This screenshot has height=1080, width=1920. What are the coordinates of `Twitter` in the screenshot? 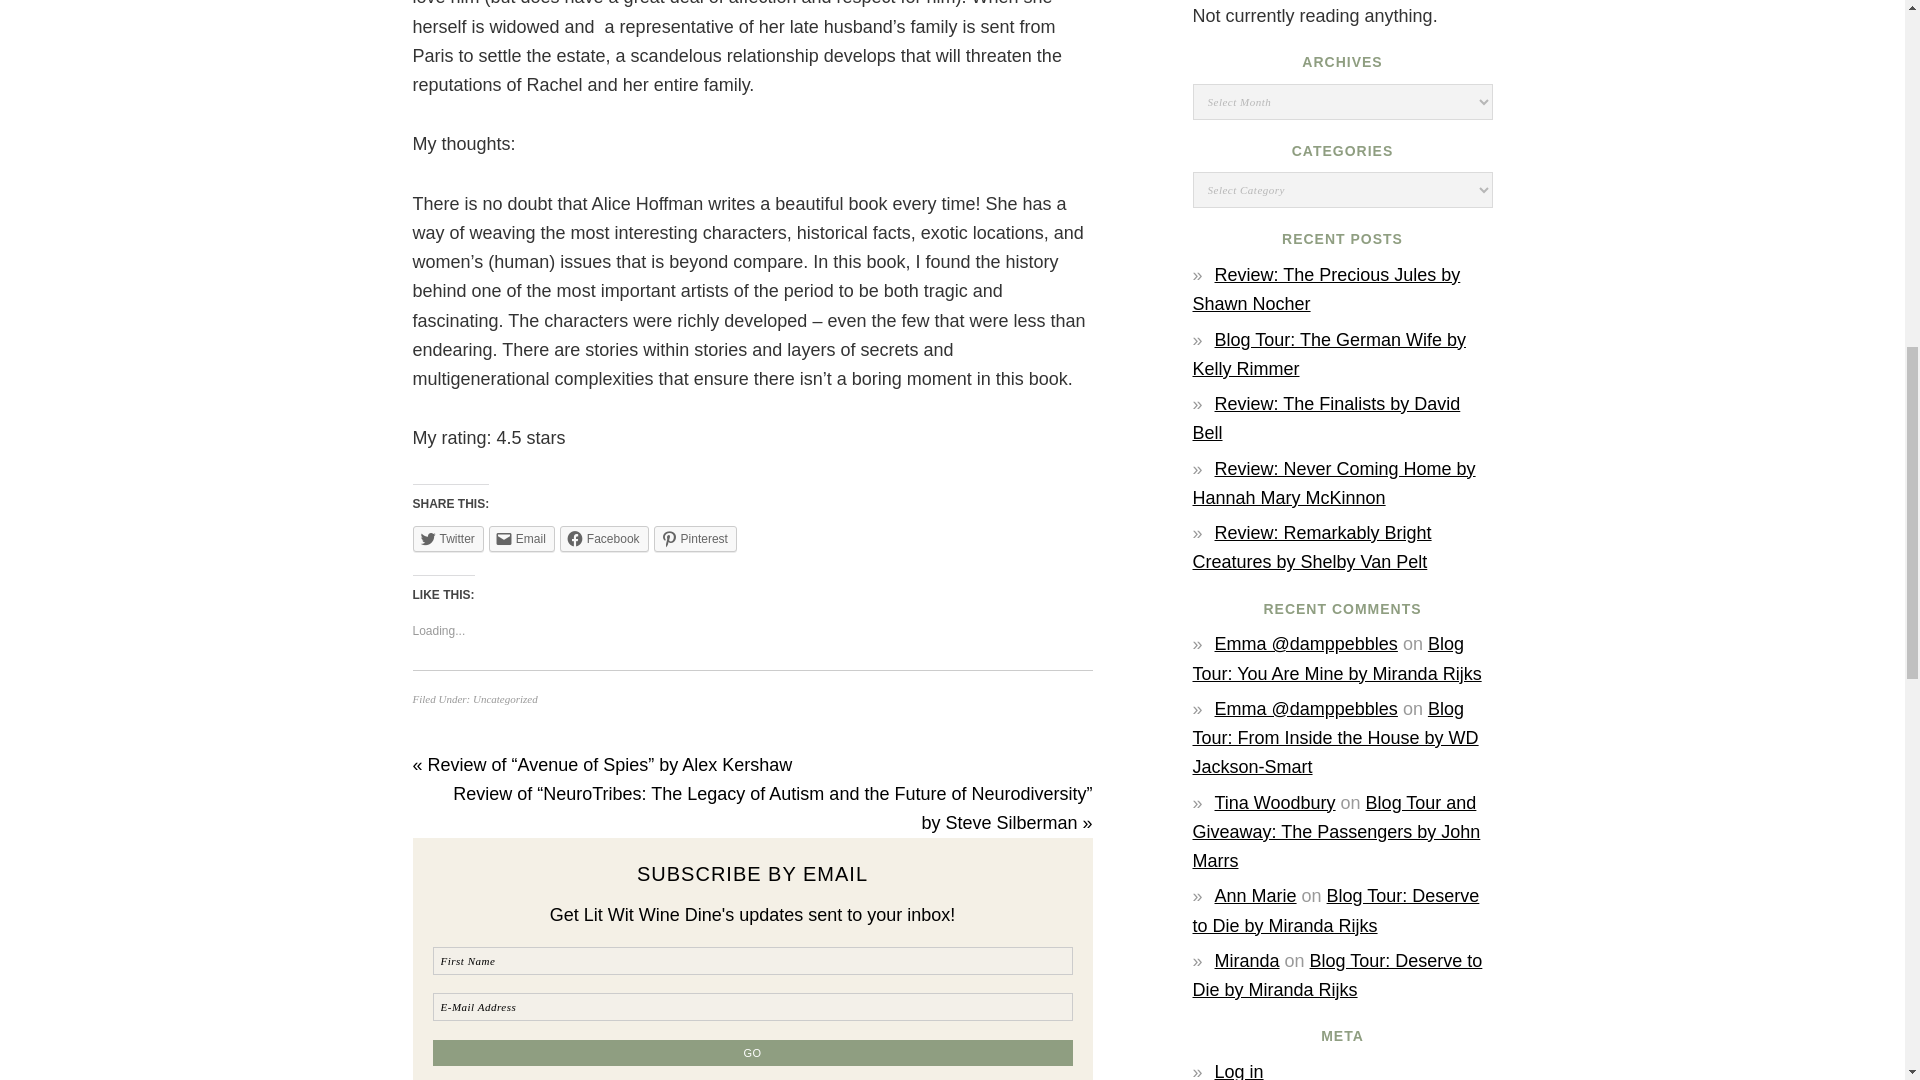 It's located at (448, 538).